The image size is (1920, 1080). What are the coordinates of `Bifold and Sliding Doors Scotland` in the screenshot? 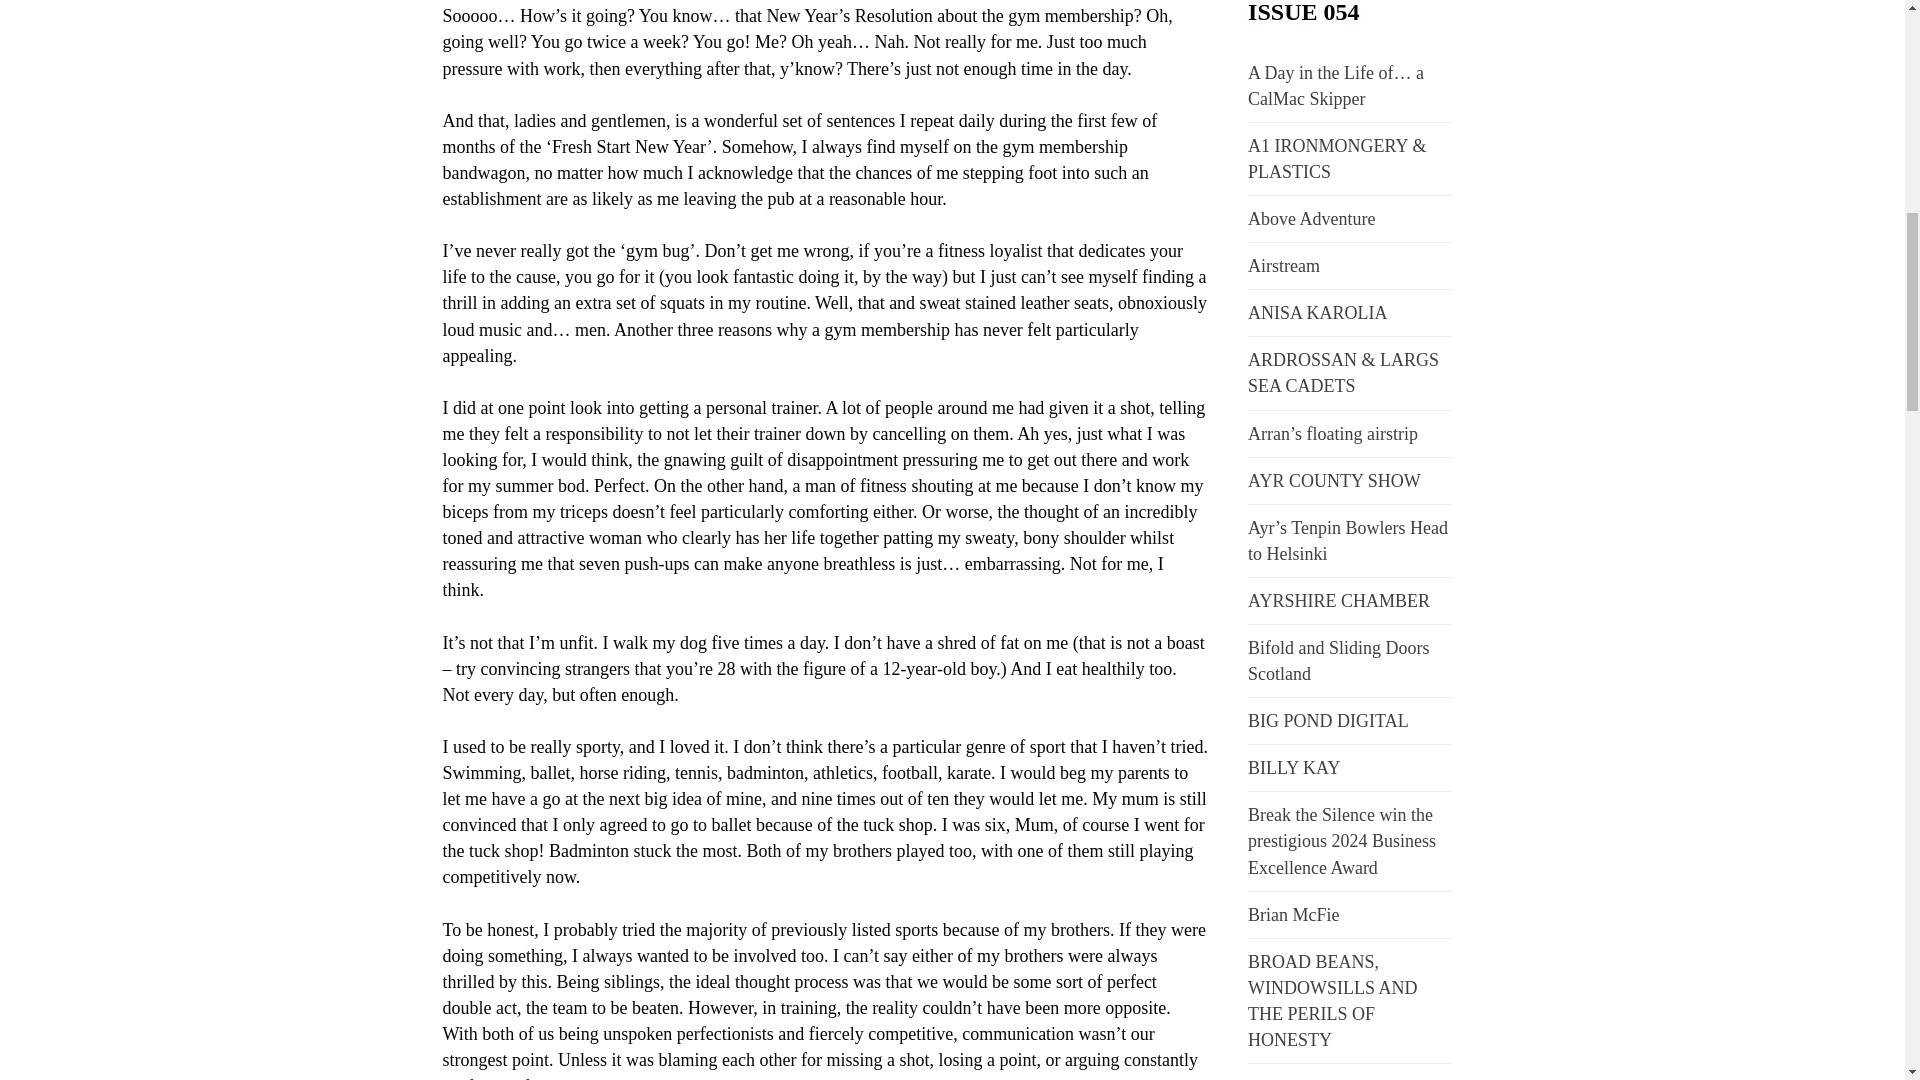 It's located at (1339, 660).